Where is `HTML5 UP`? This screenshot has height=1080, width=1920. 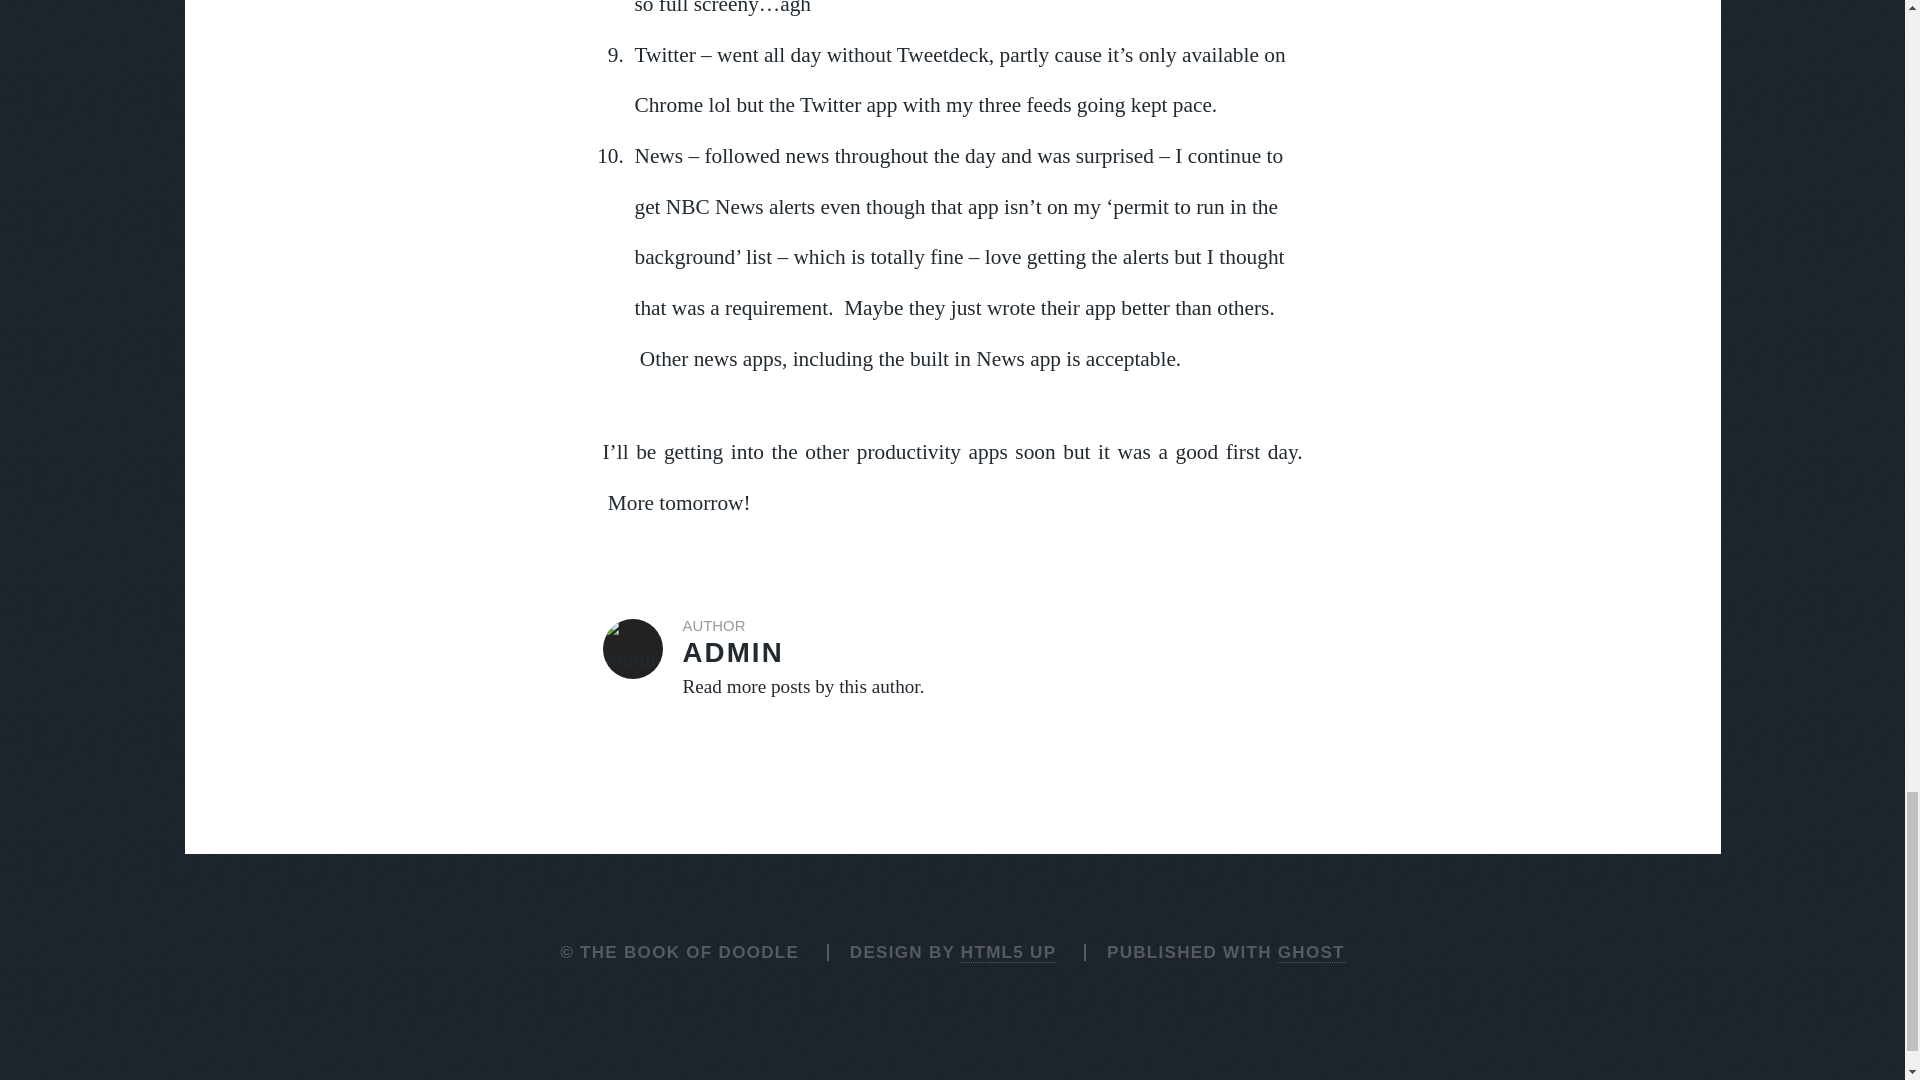
HTML5 UP is located at coordinates (1008, 952).